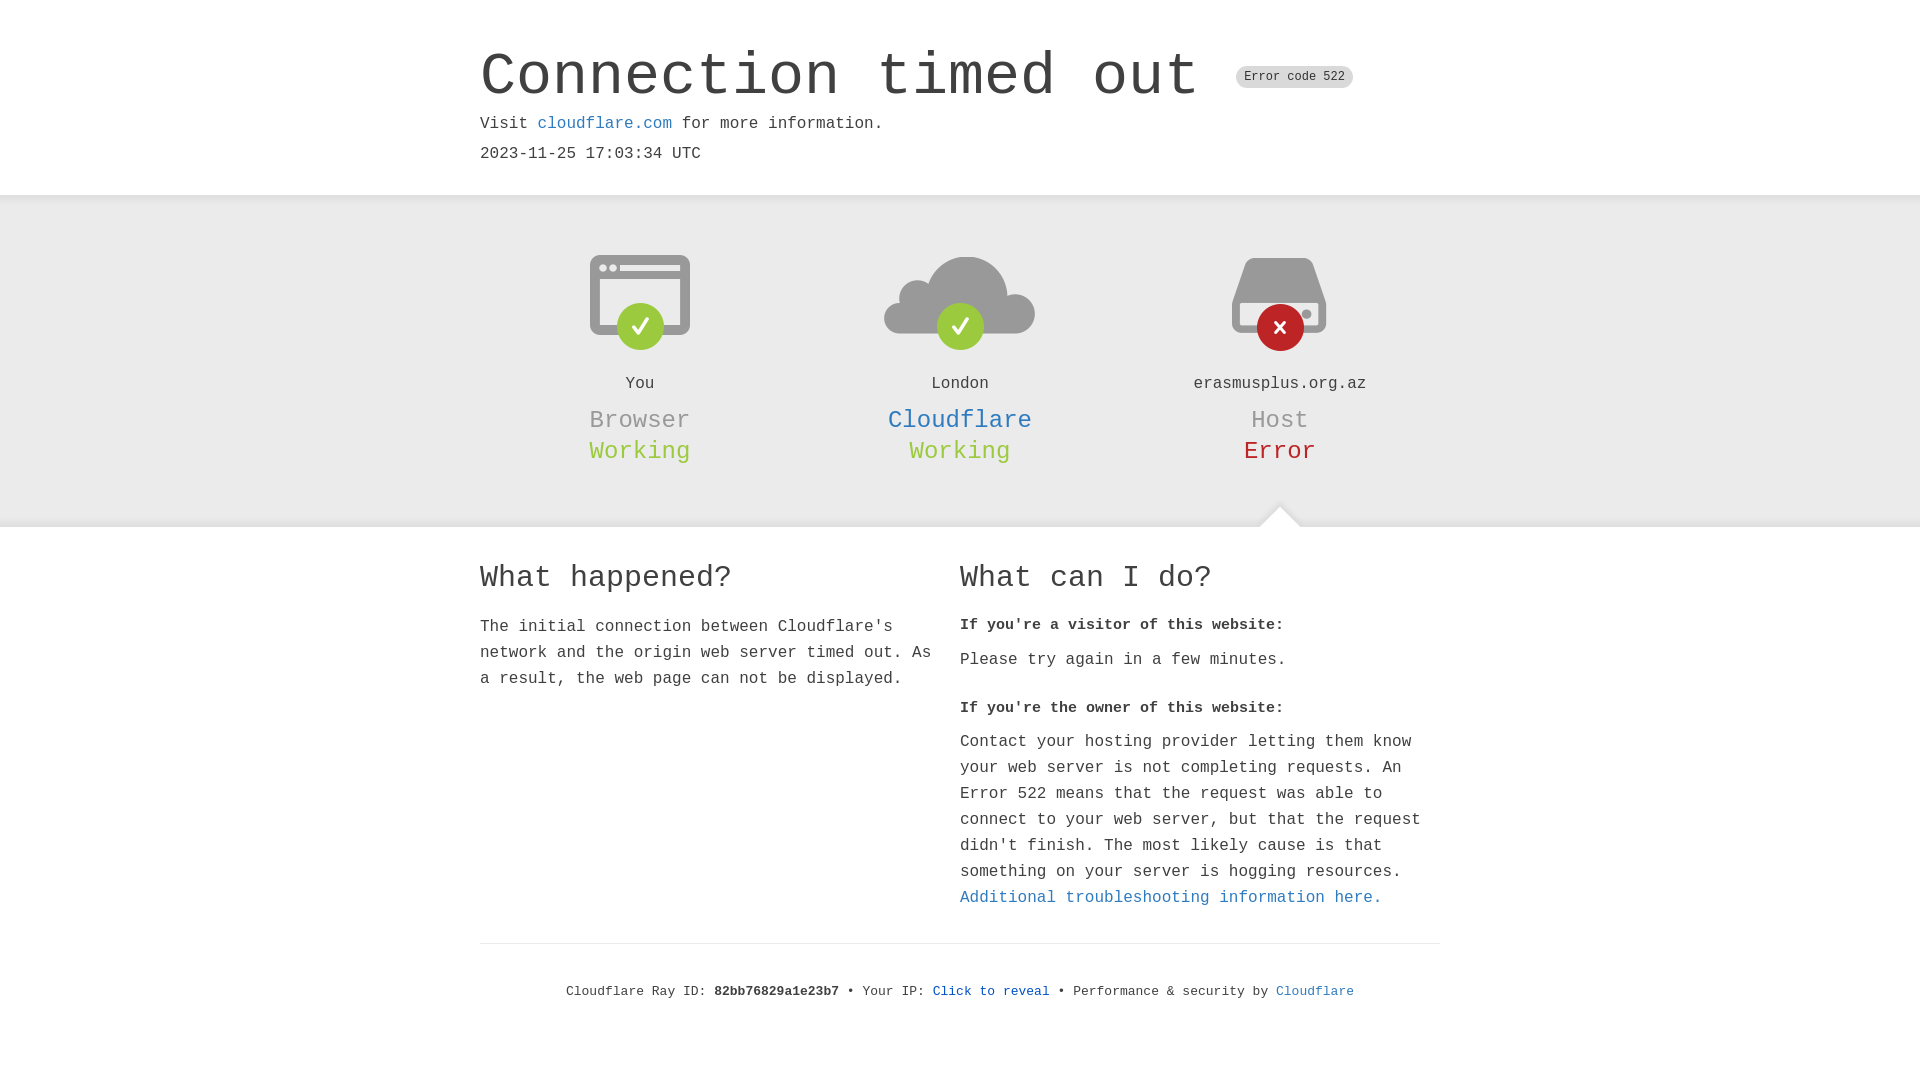 The image size is (1920, 1080). Describe the element at coordinates (1171, 898) in the screenshot. I see `Additional troubleshooting information here.` at that location.